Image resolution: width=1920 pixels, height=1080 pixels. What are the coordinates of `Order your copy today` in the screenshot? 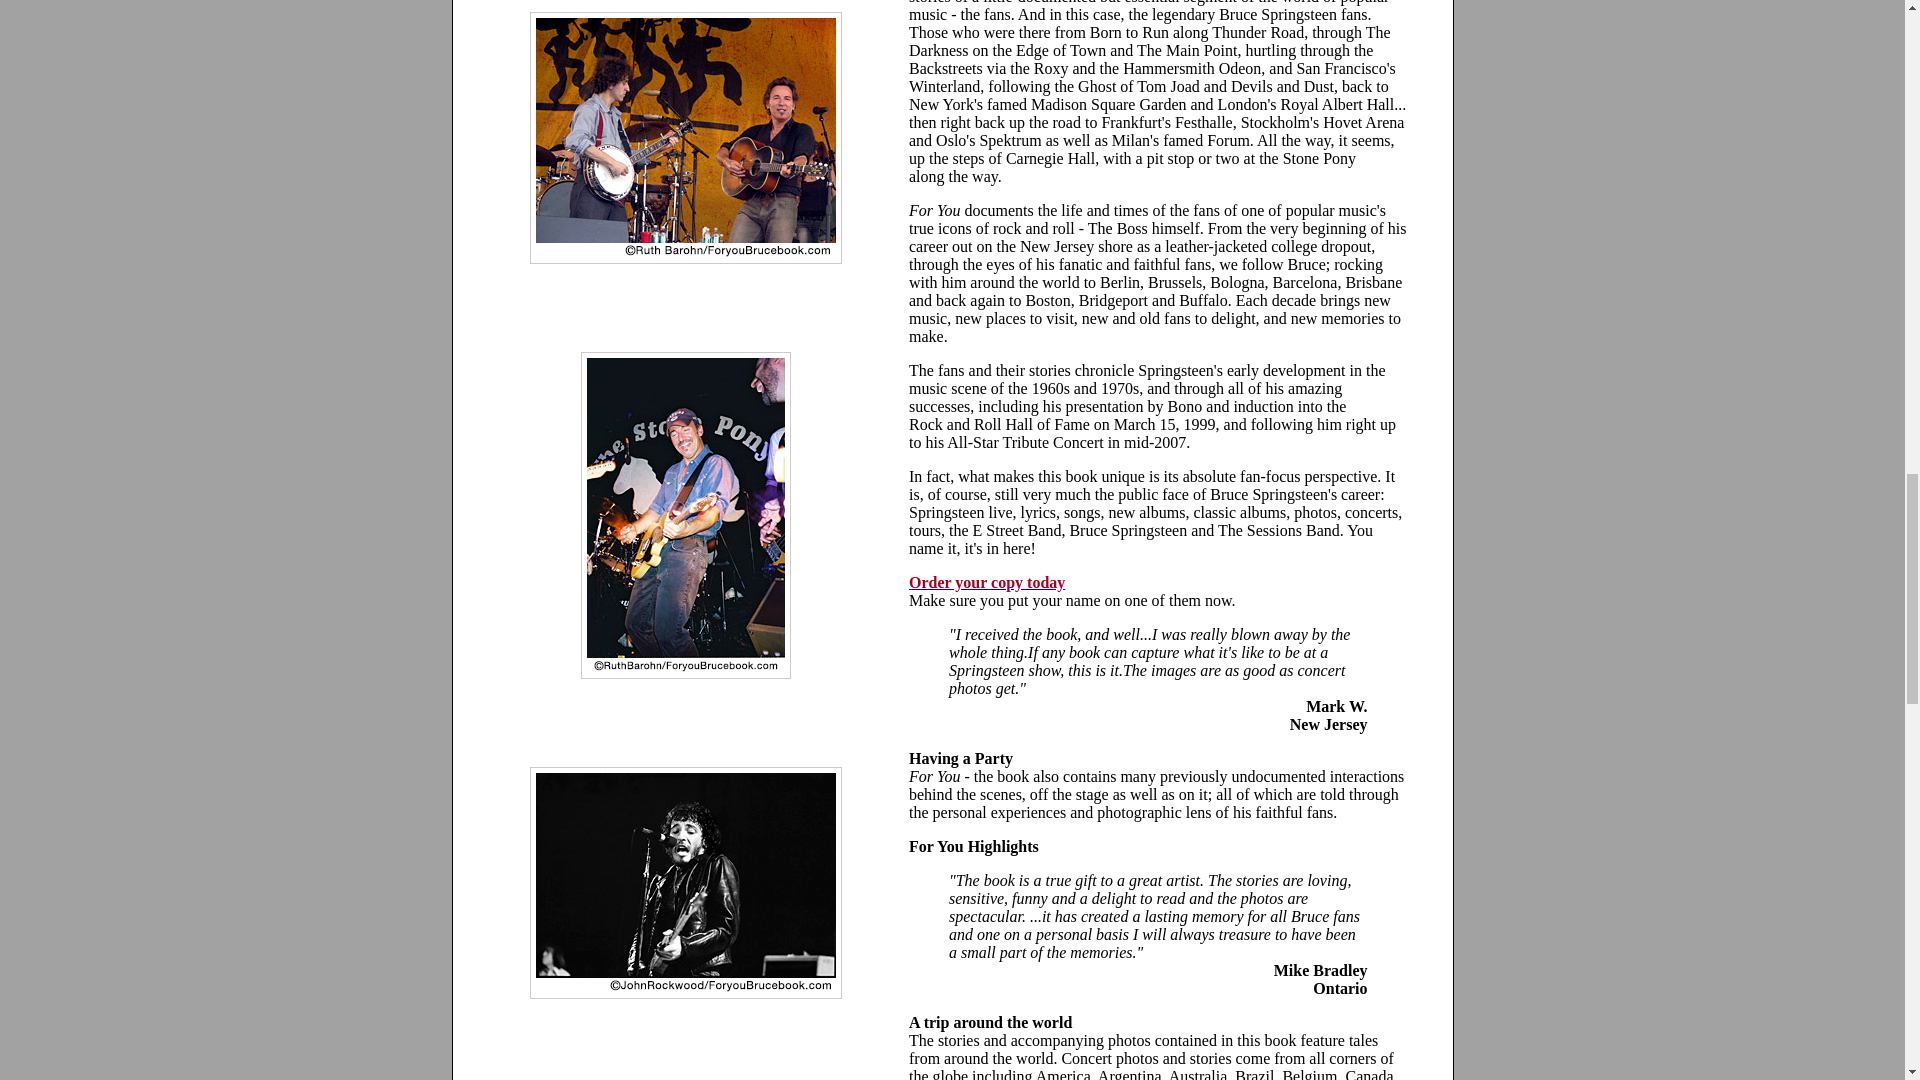 It's located at (986, 582).